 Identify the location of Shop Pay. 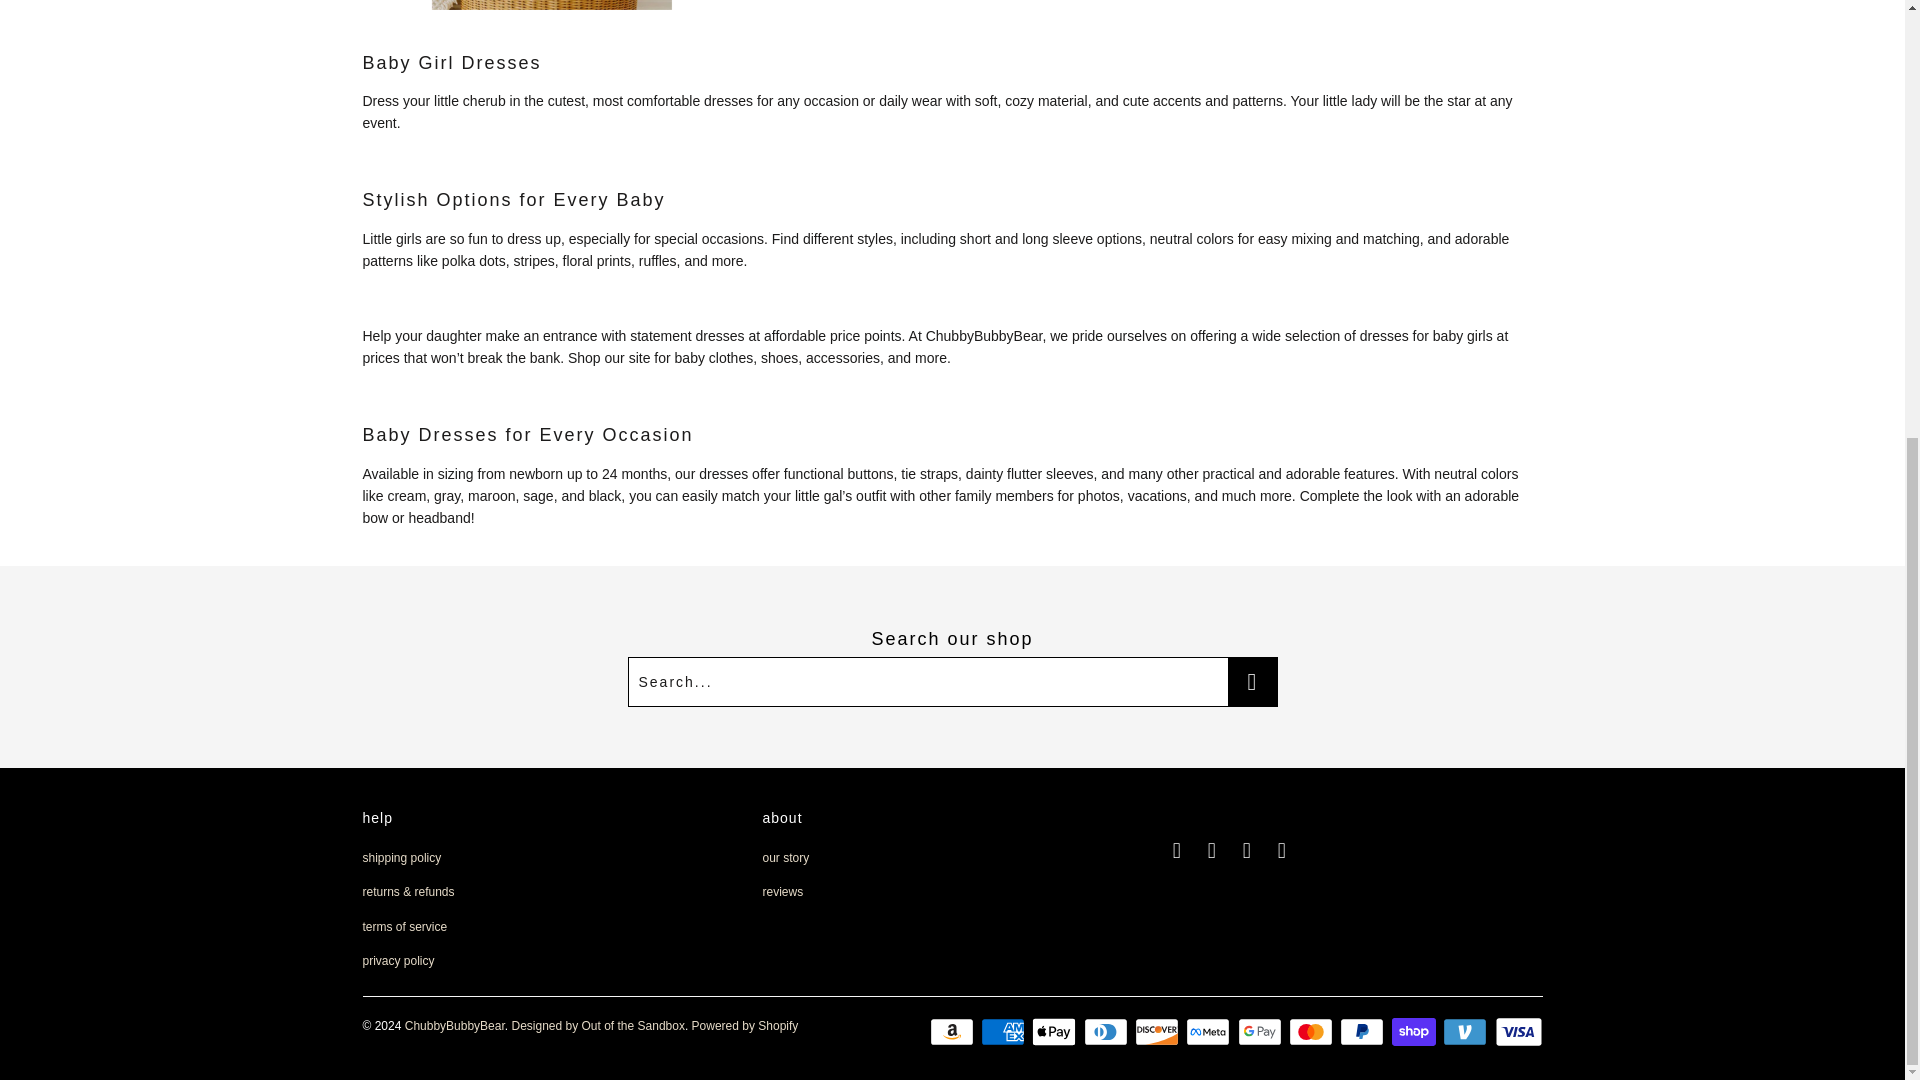
(1416, 1032).